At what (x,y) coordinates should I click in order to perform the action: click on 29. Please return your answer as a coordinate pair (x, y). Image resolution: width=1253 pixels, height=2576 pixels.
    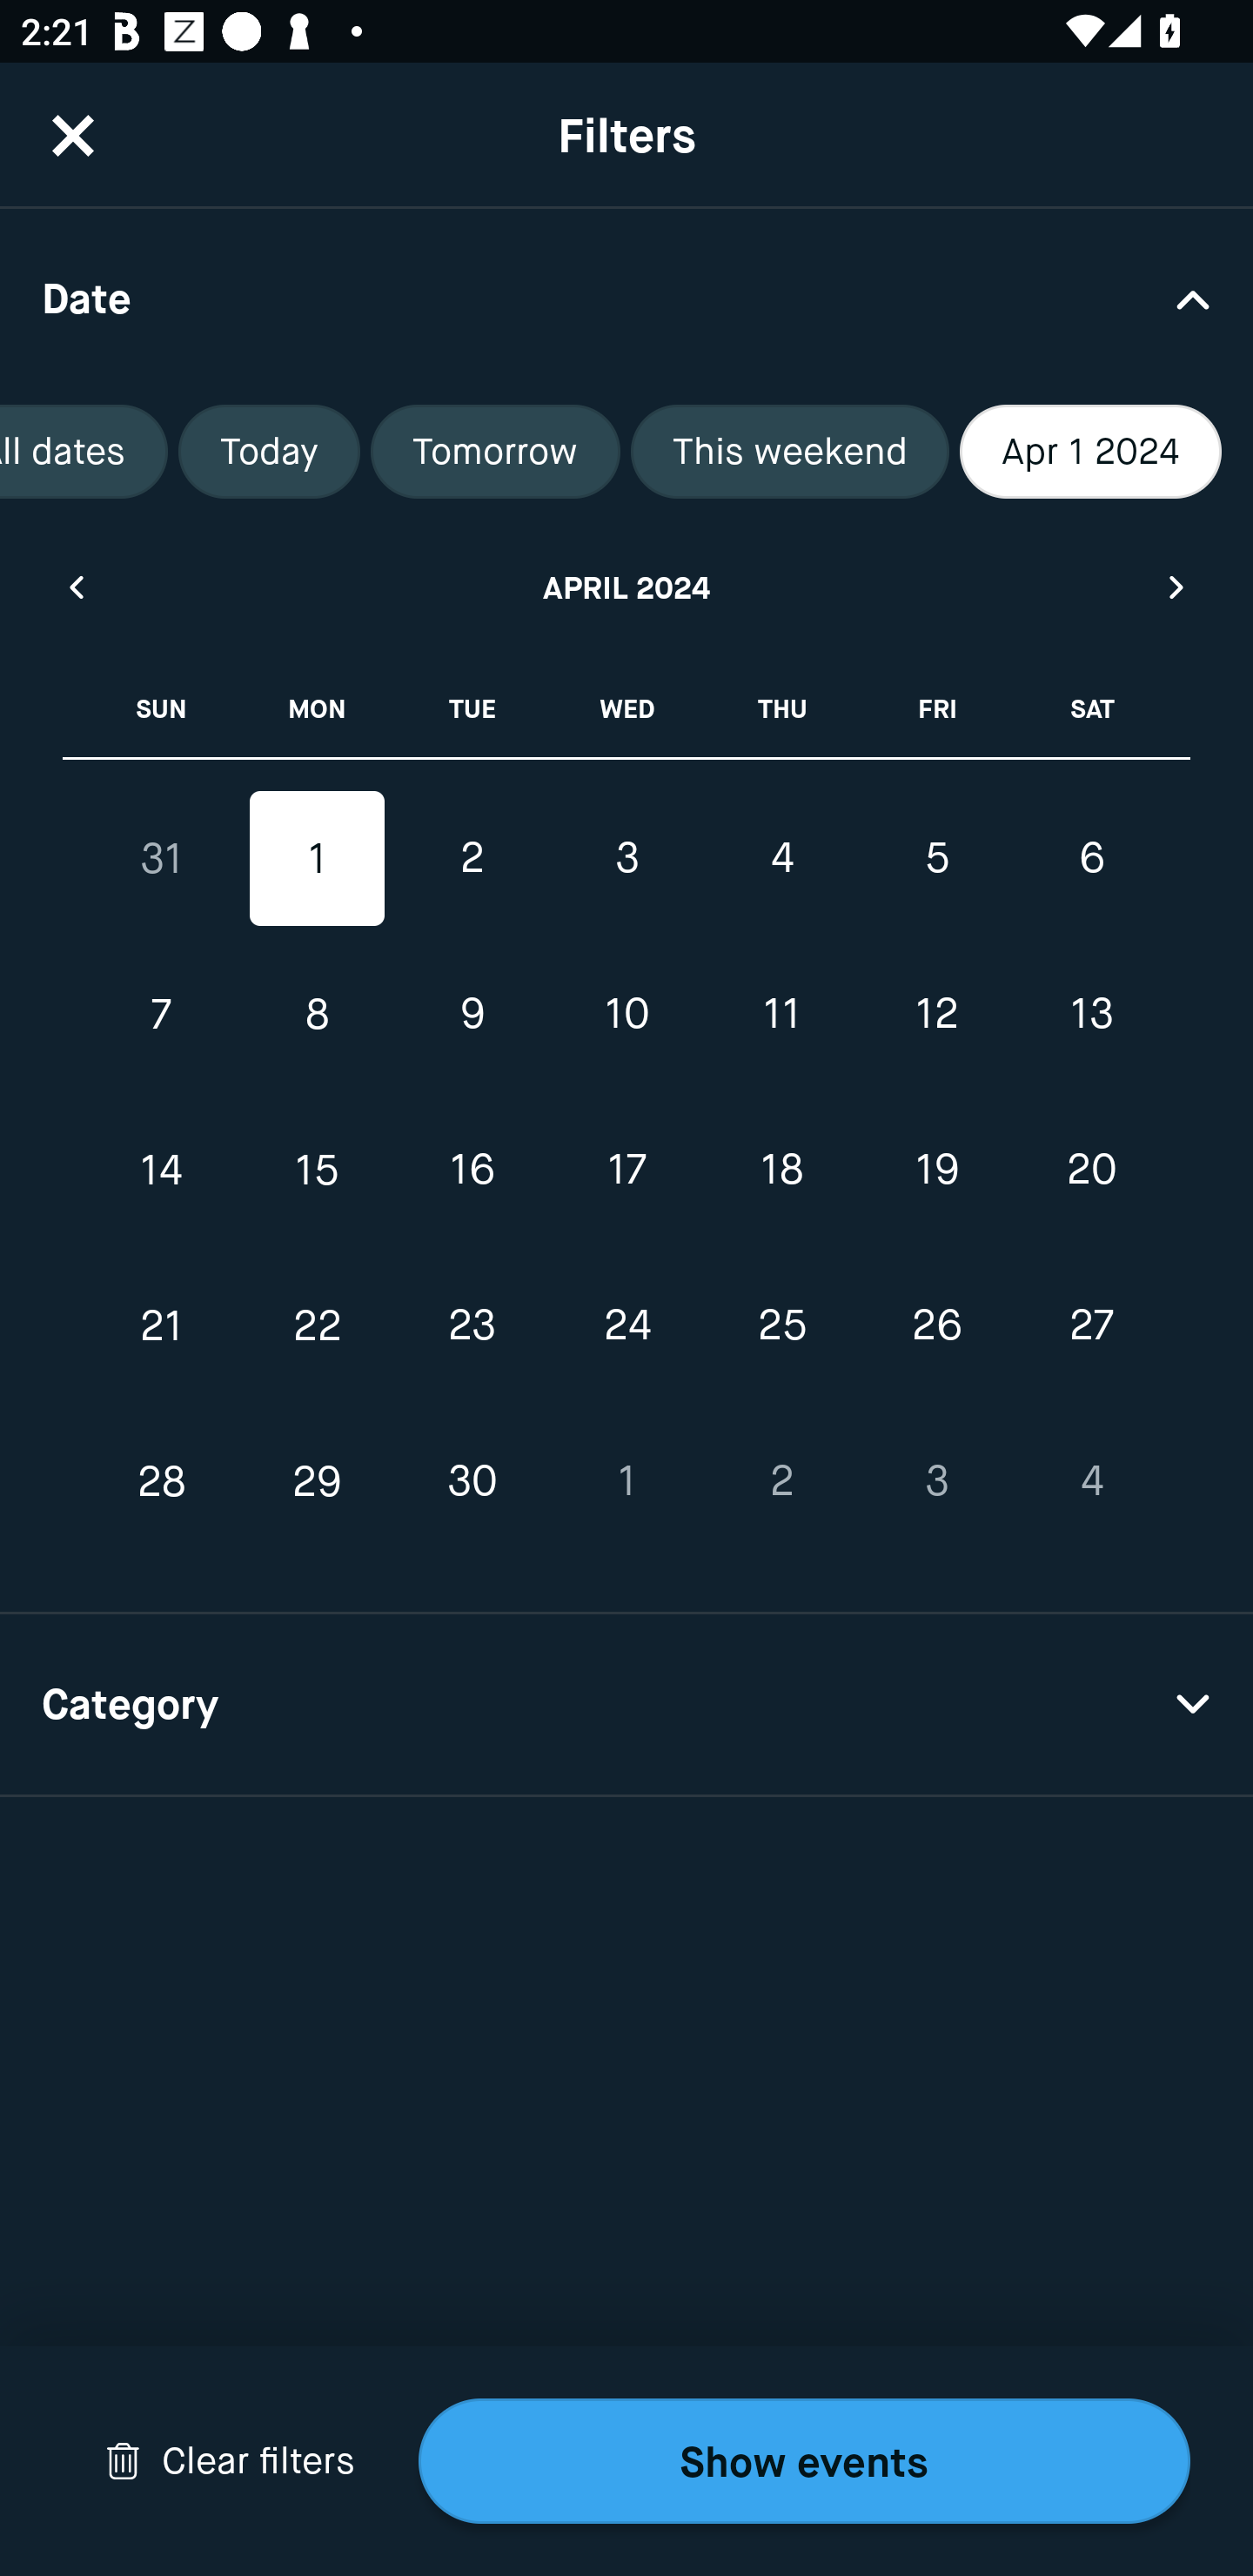
    Looking at the image, I should click on (317, 1481).